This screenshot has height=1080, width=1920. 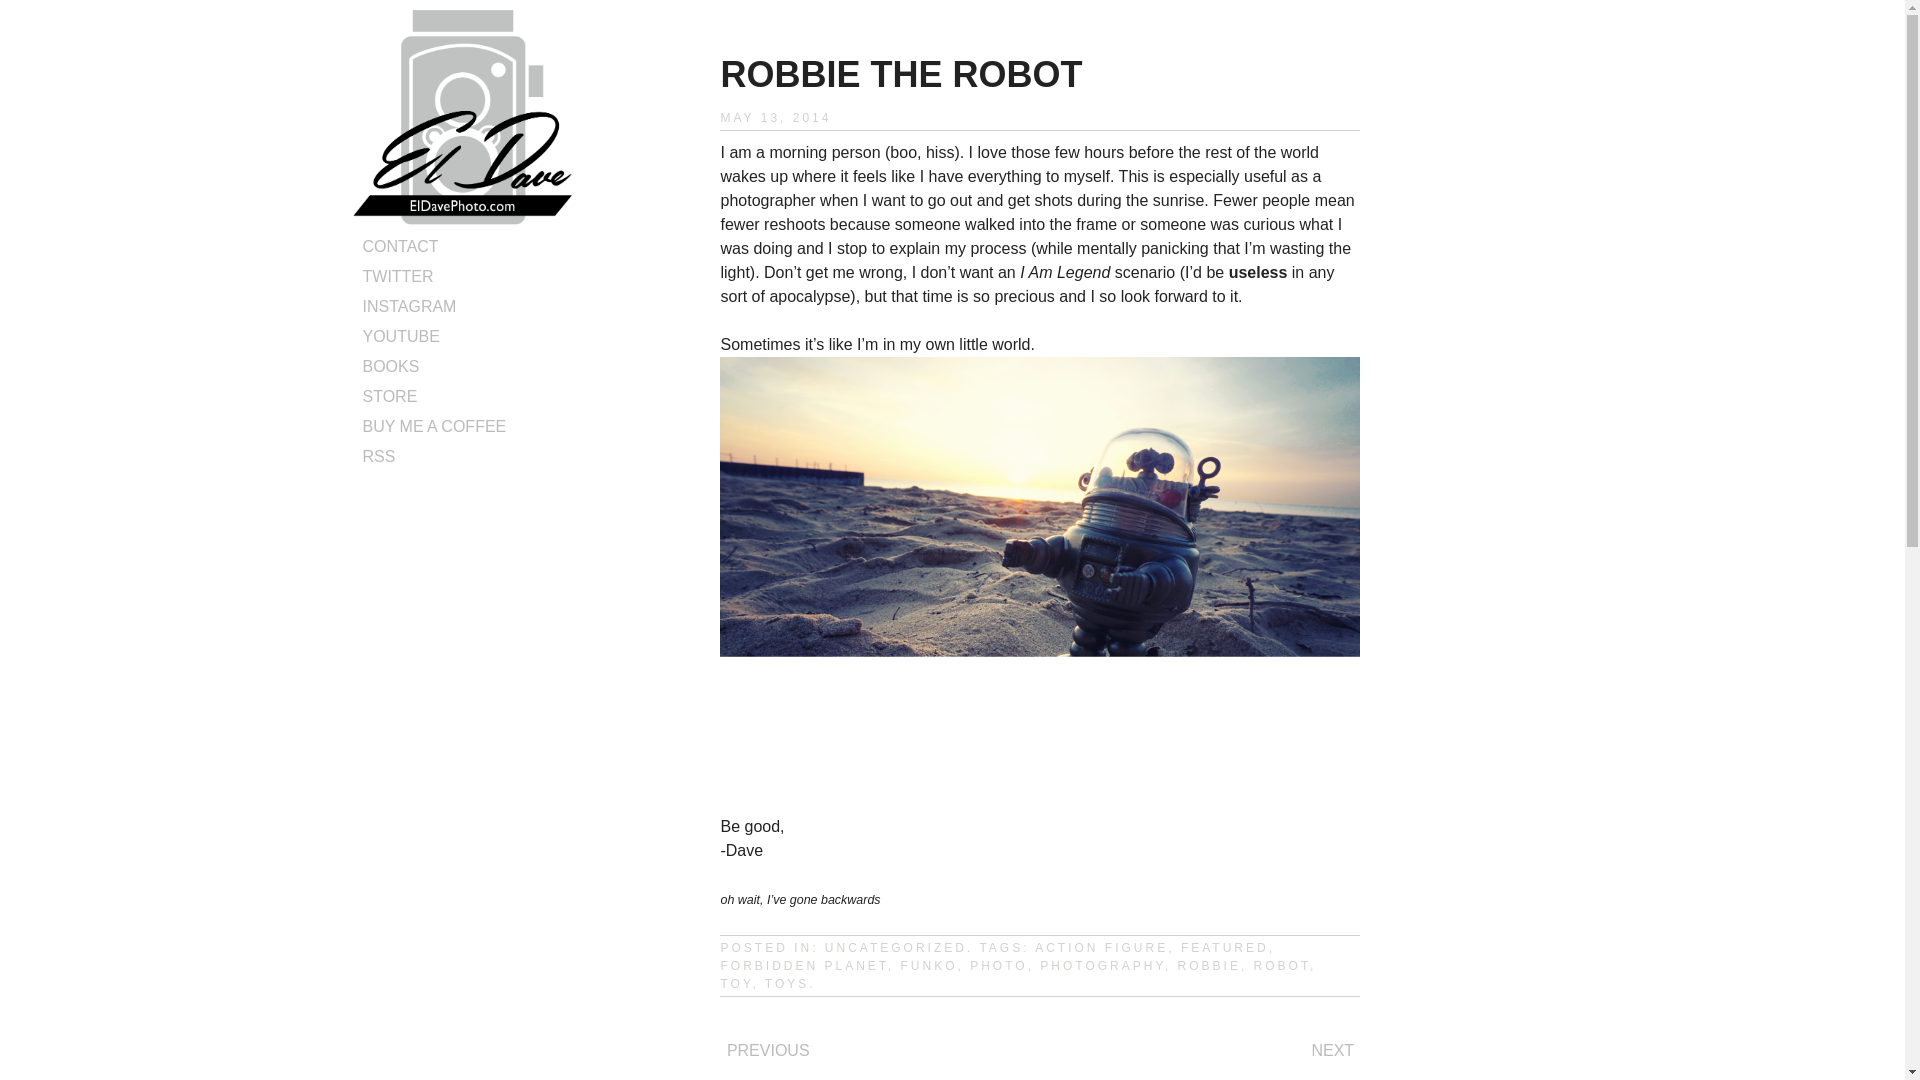 I want to click on TOYS, so click(x=786, y=984).